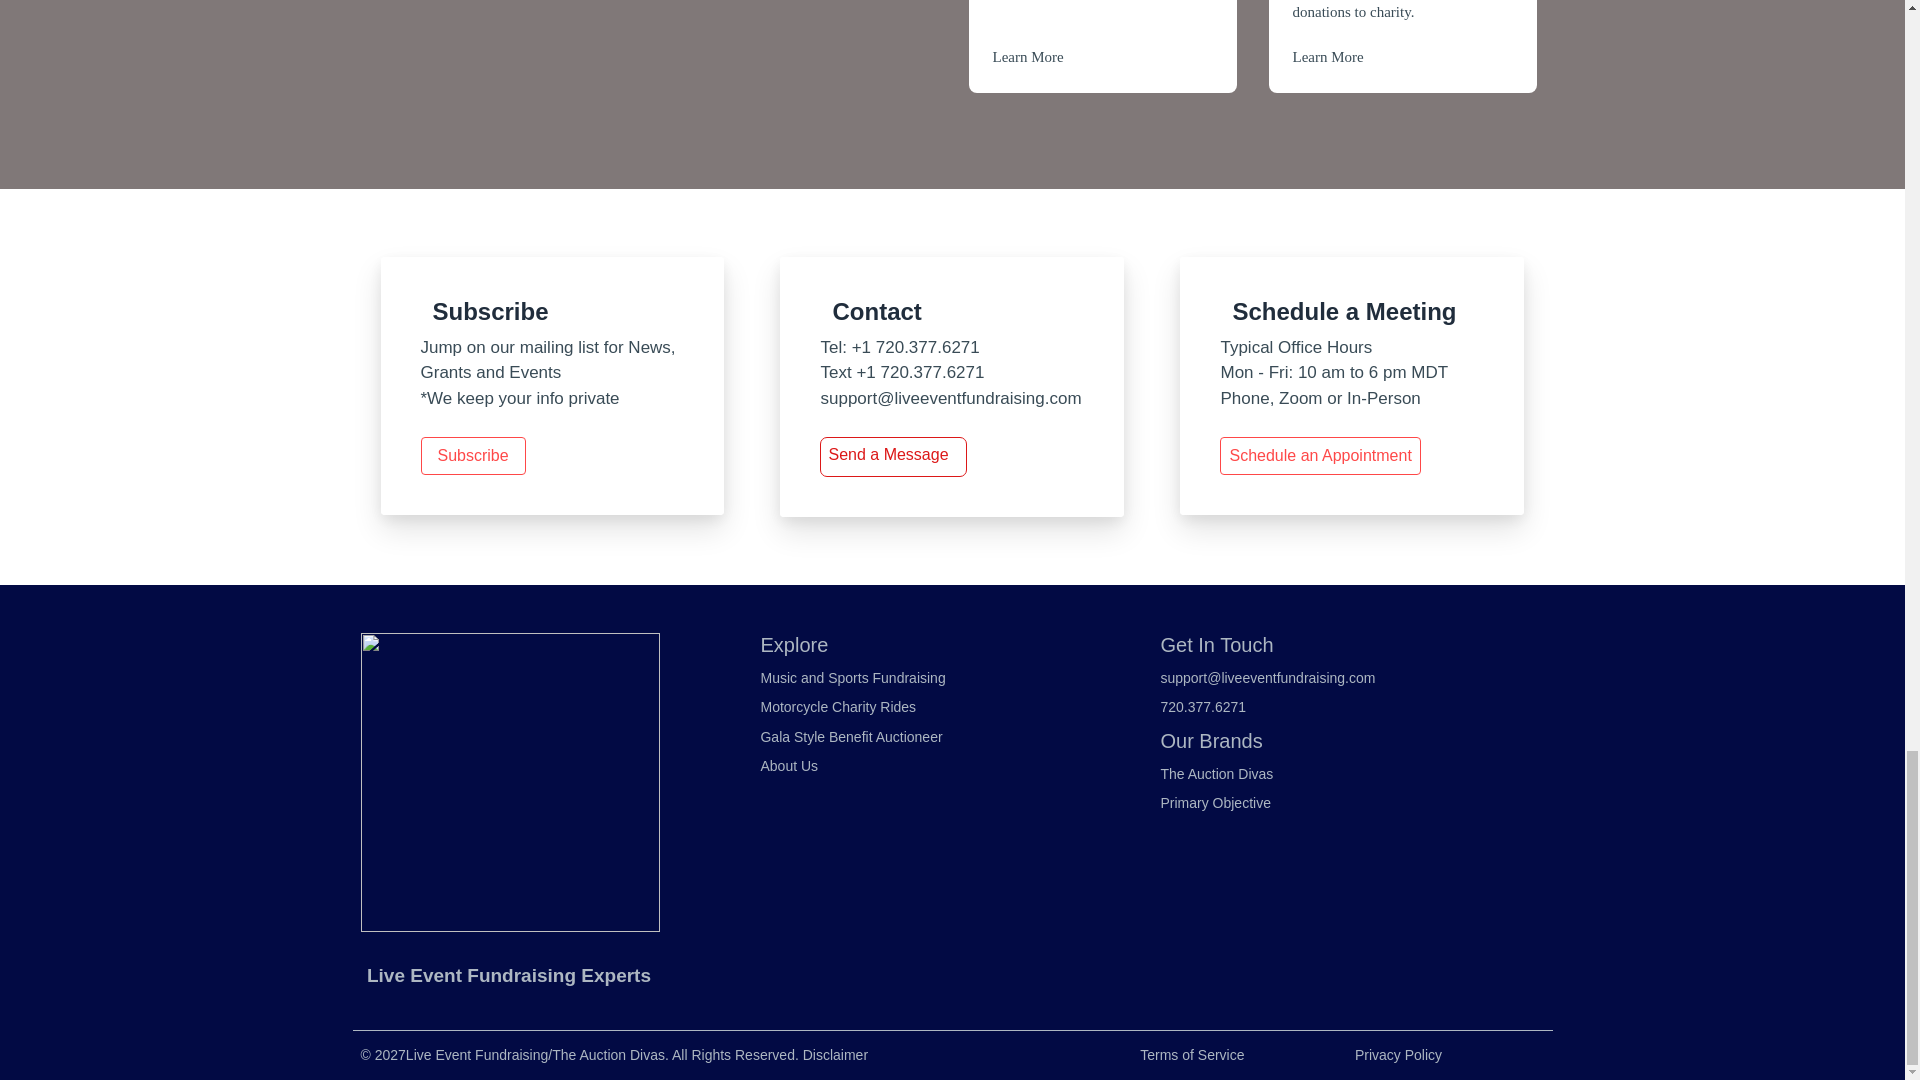  I want to click on Music and Sports Fundraising, so click(852, 678).